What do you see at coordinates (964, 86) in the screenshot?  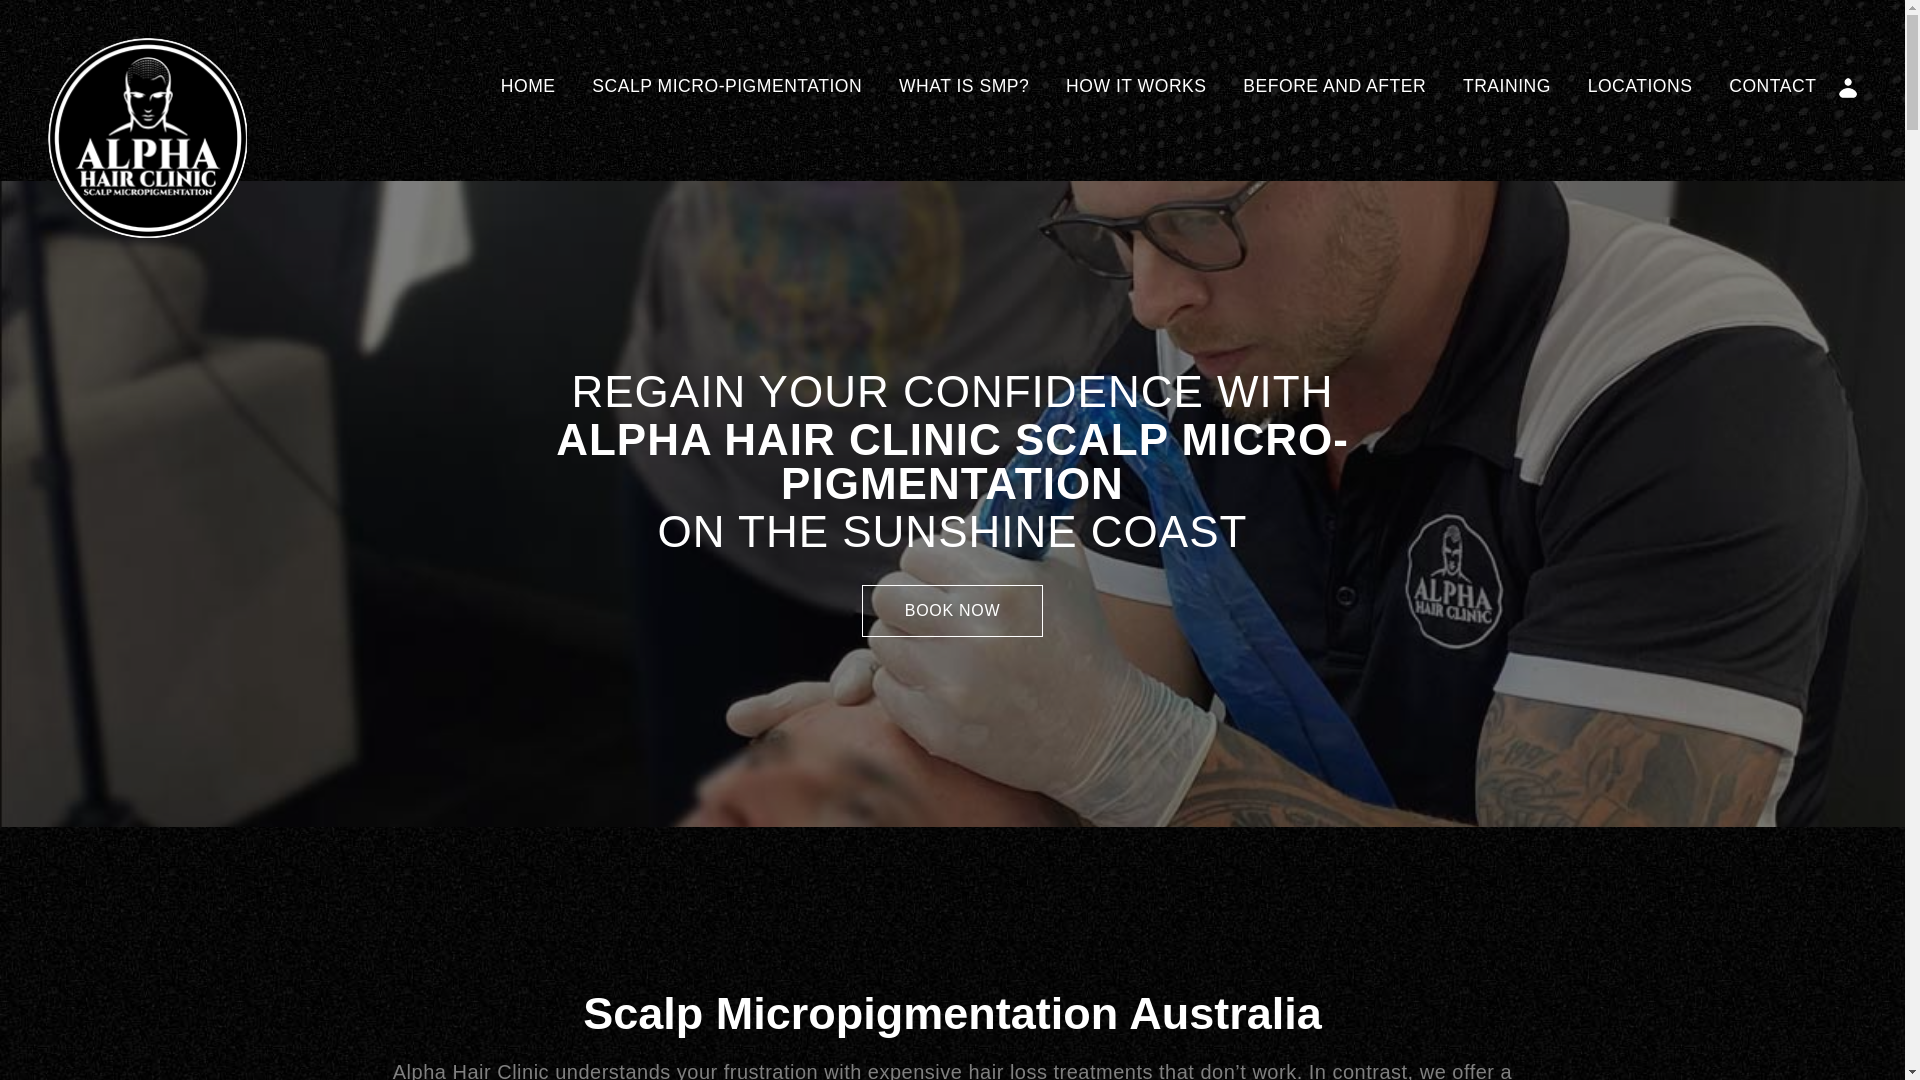 I see `WHAT IS SMP?` at bounding box center [964, 86].